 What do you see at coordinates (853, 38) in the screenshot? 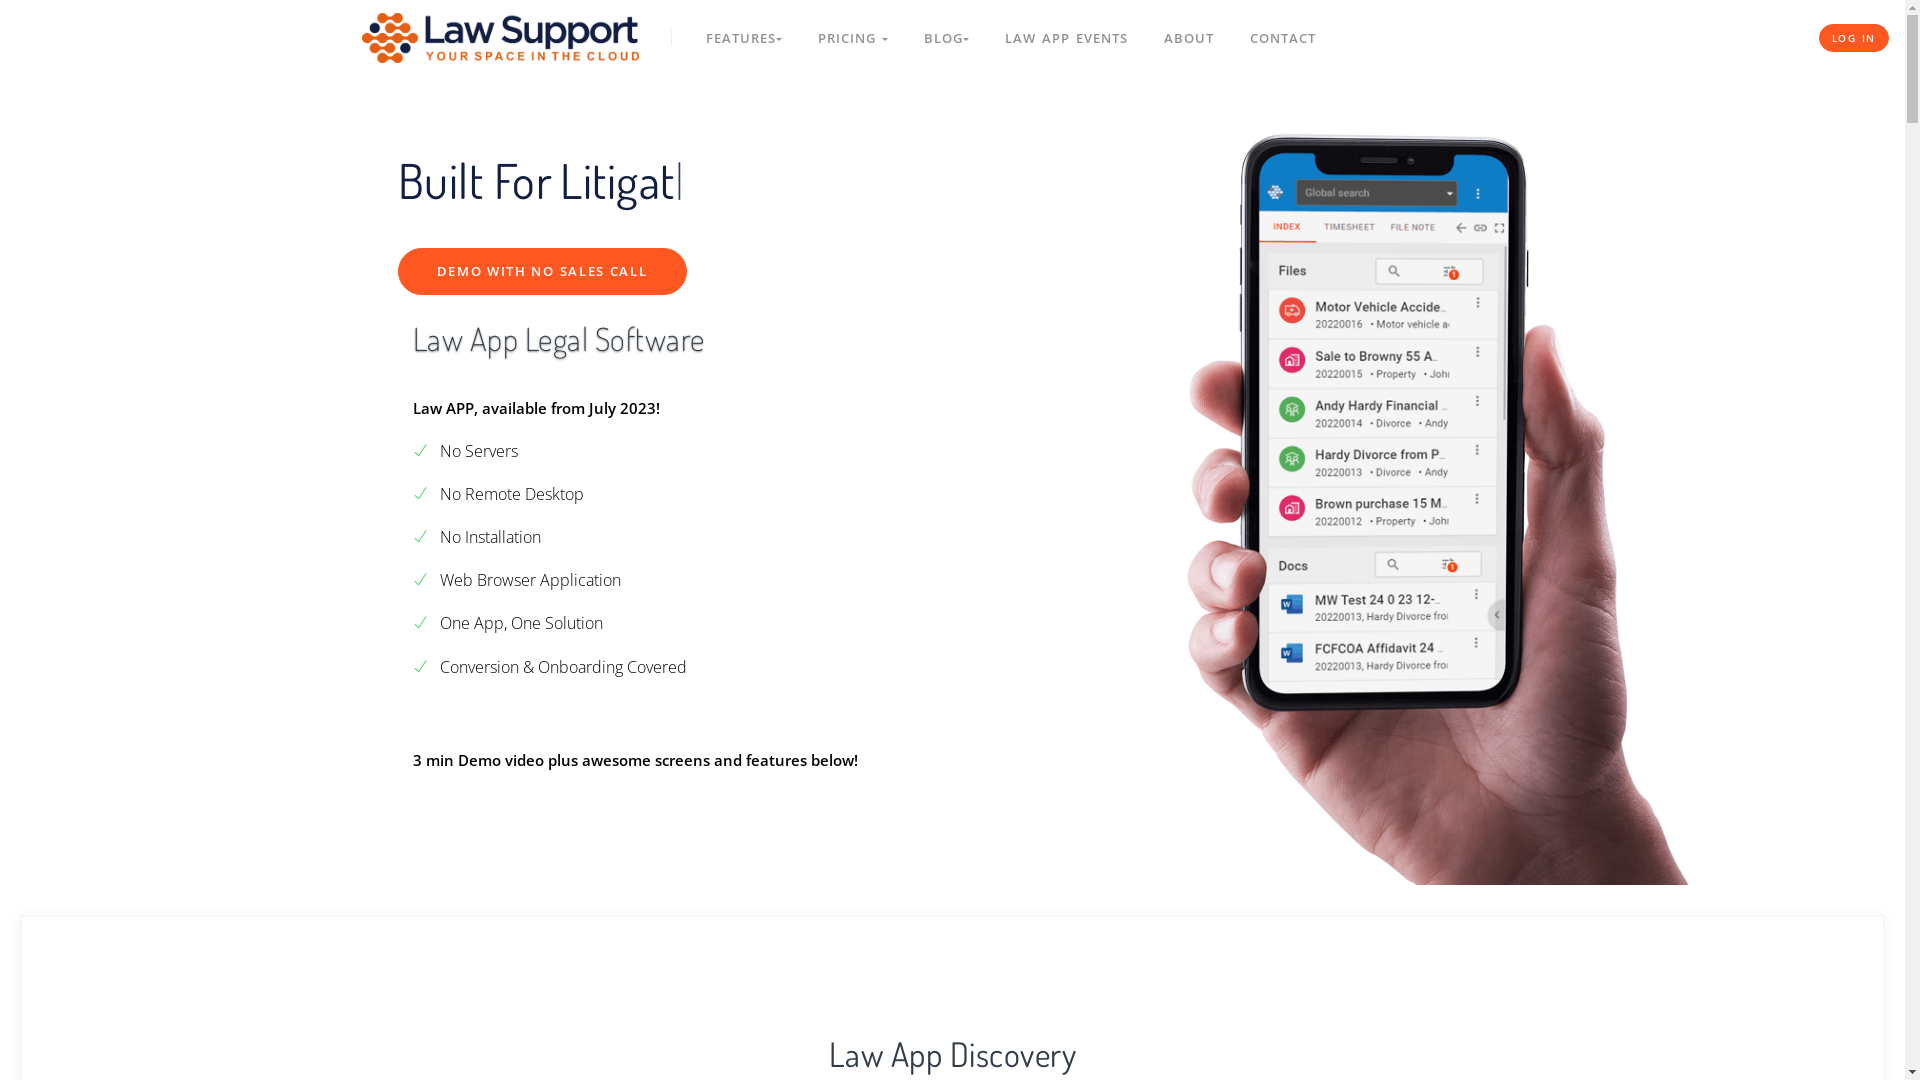
I see `PRICING` at bounding box center [853, 38].